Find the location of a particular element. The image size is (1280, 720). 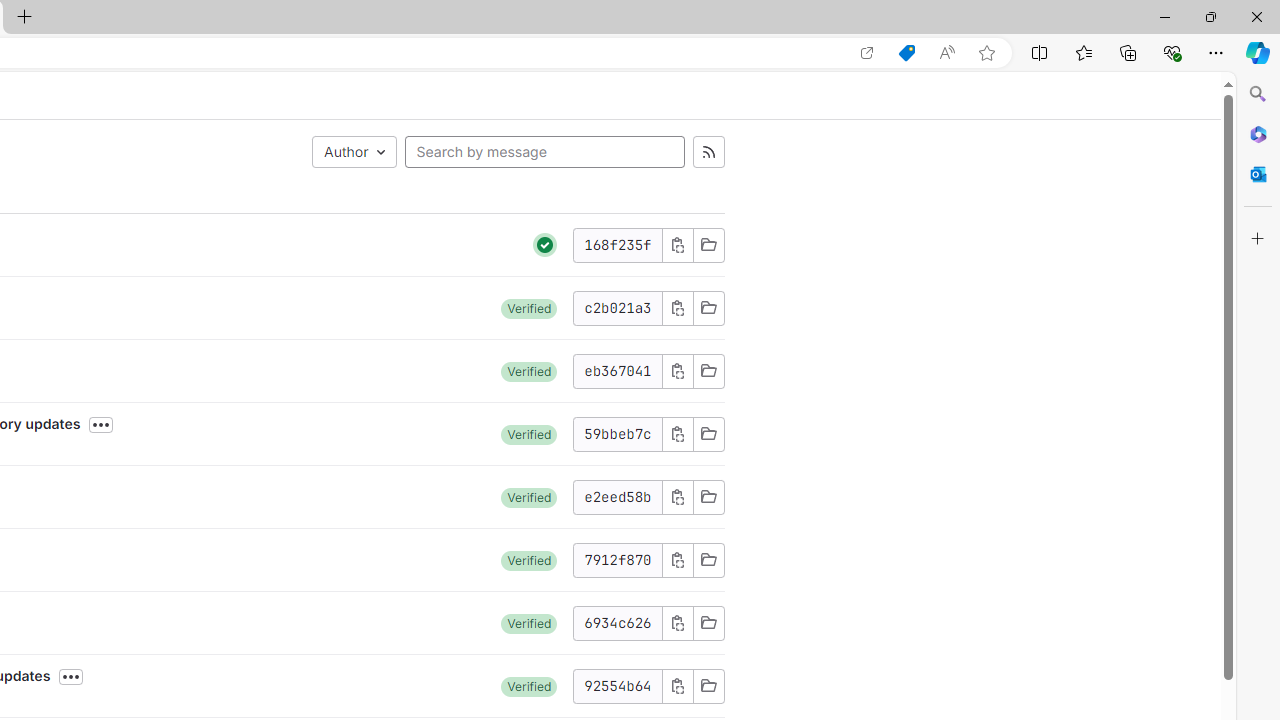

Commits feed is located at coordinates (708, 152).